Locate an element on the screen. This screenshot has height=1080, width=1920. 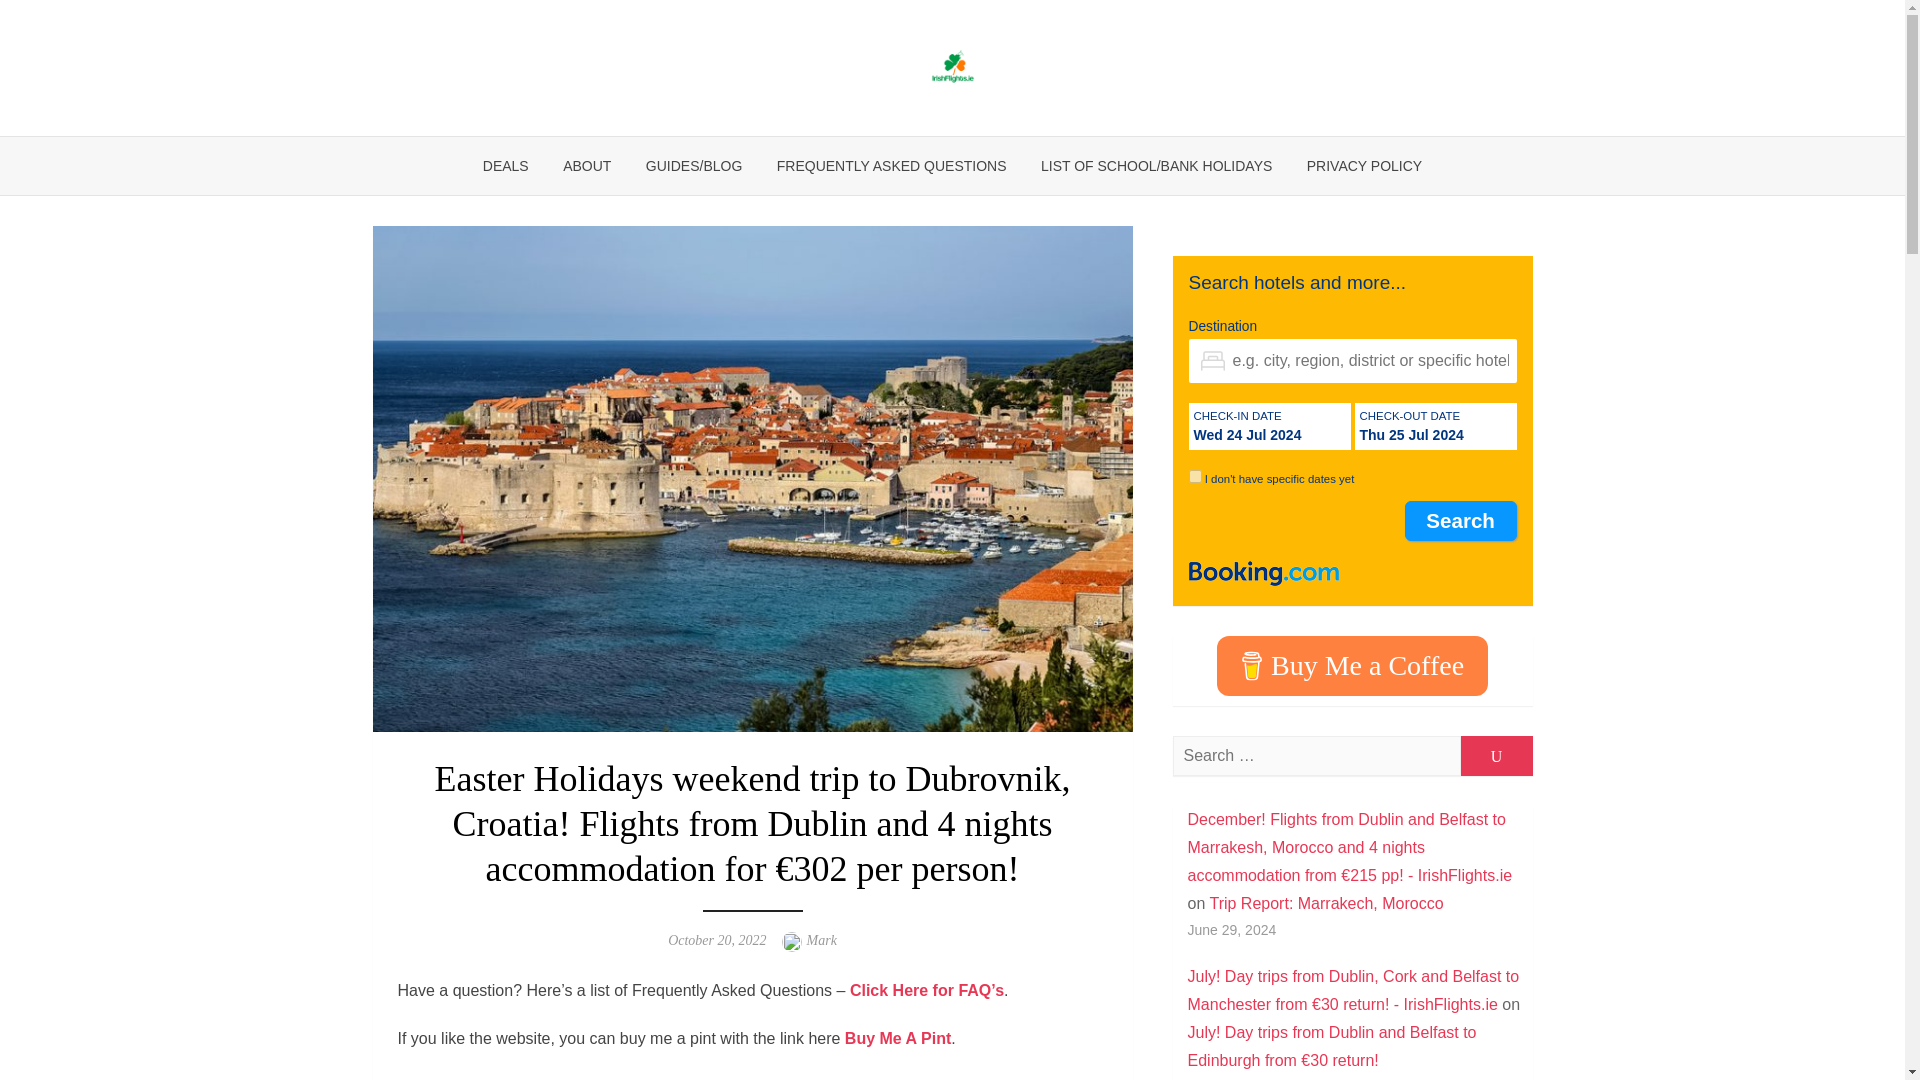
Mark is located at coordinates (822, 940).